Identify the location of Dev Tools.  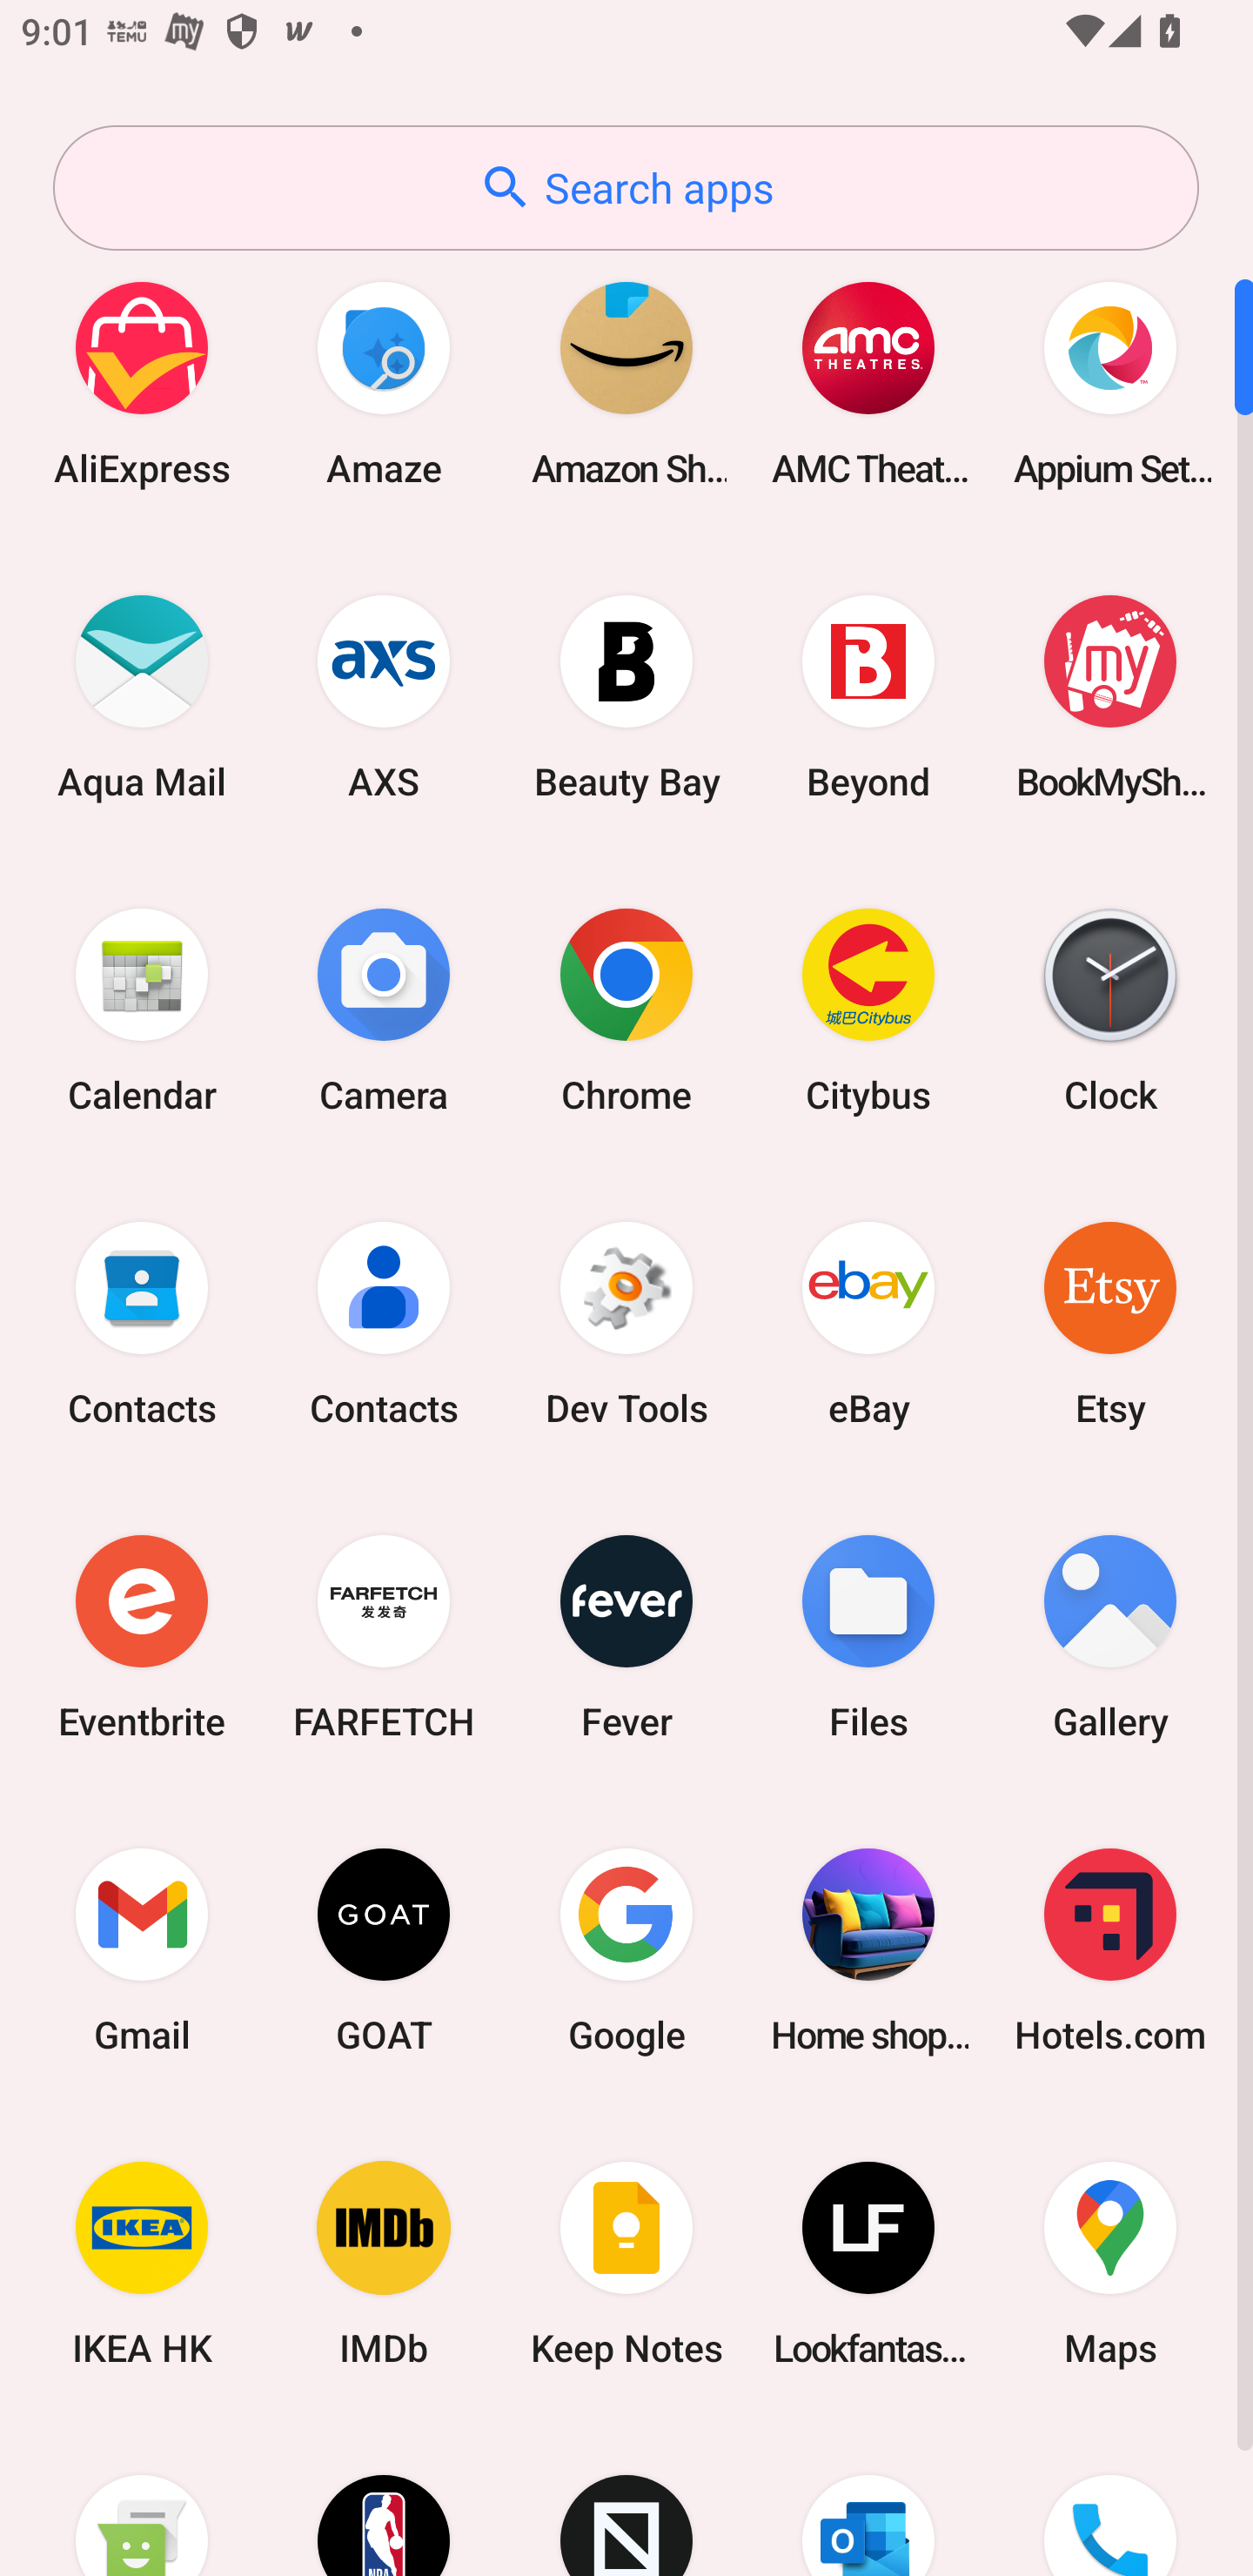
(626, 1323).